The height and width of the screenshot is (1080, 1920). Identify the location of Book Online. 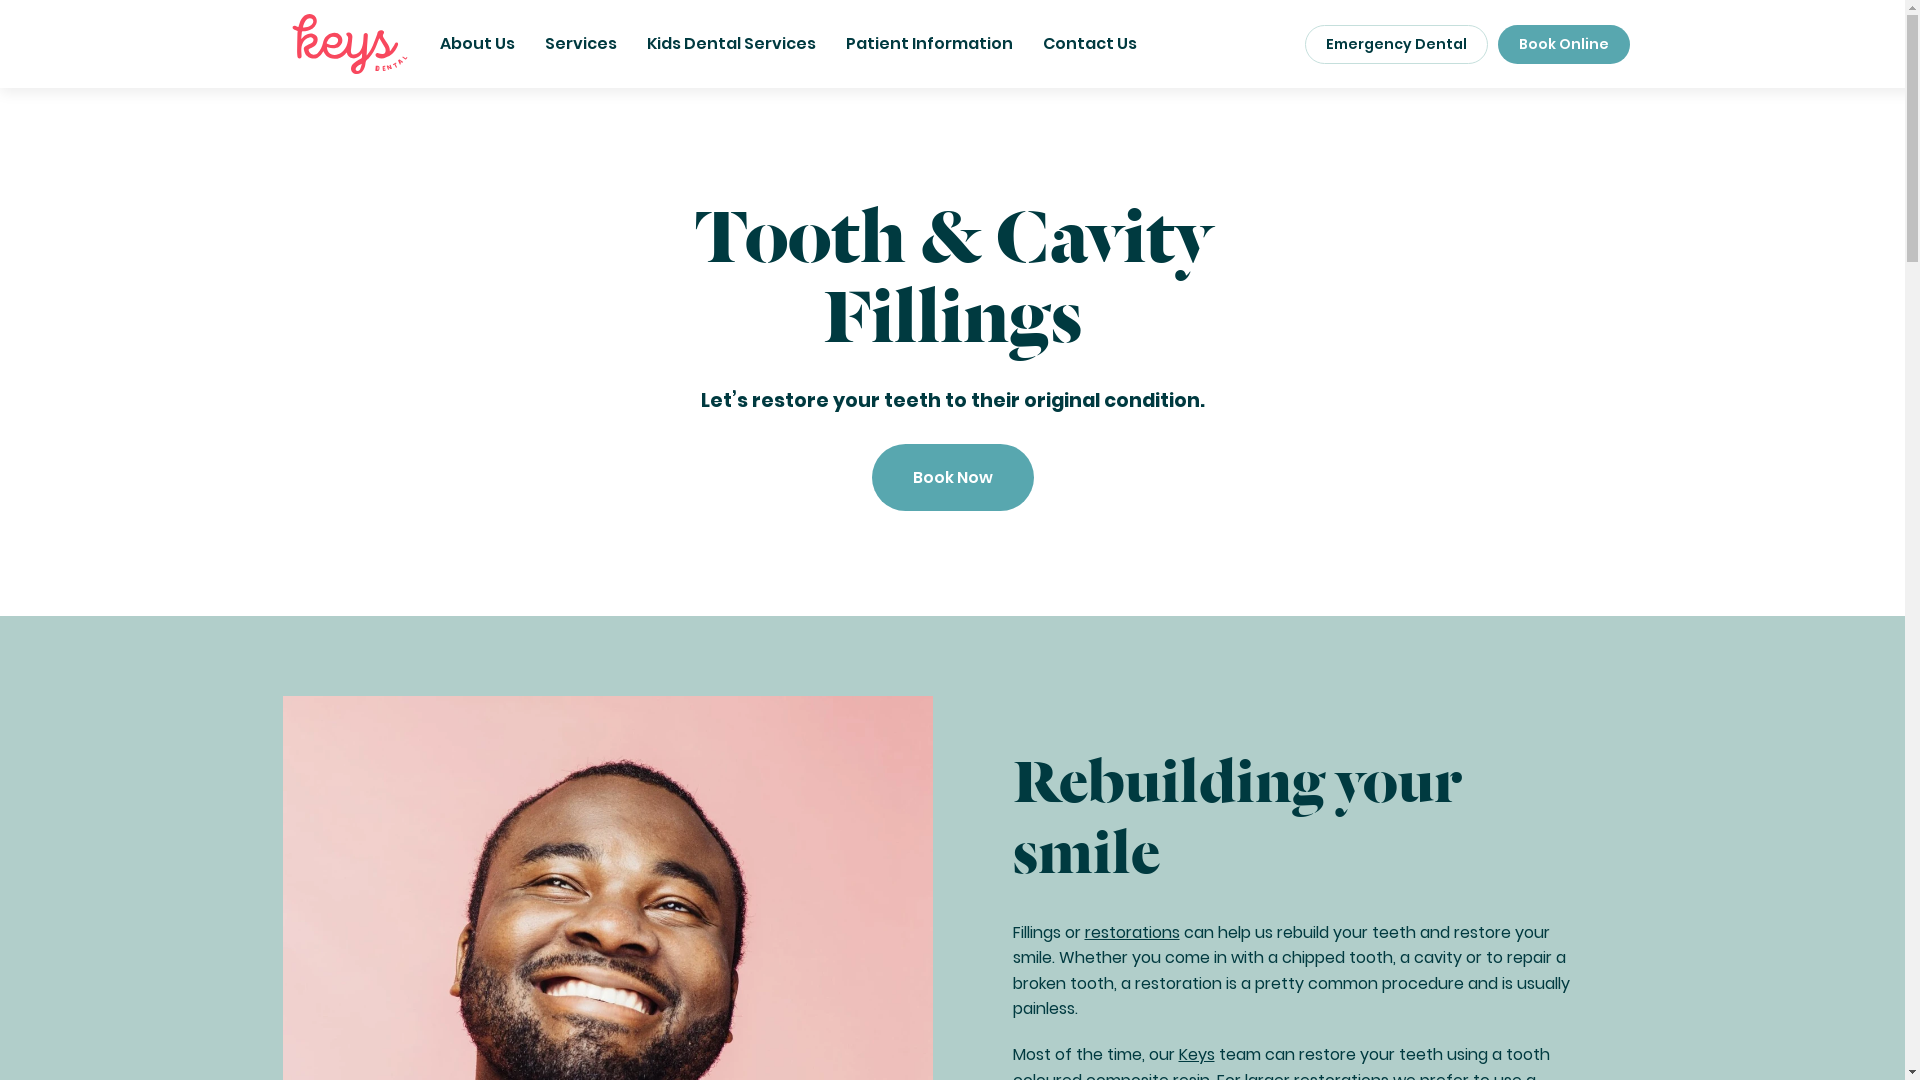
(1564, 44).